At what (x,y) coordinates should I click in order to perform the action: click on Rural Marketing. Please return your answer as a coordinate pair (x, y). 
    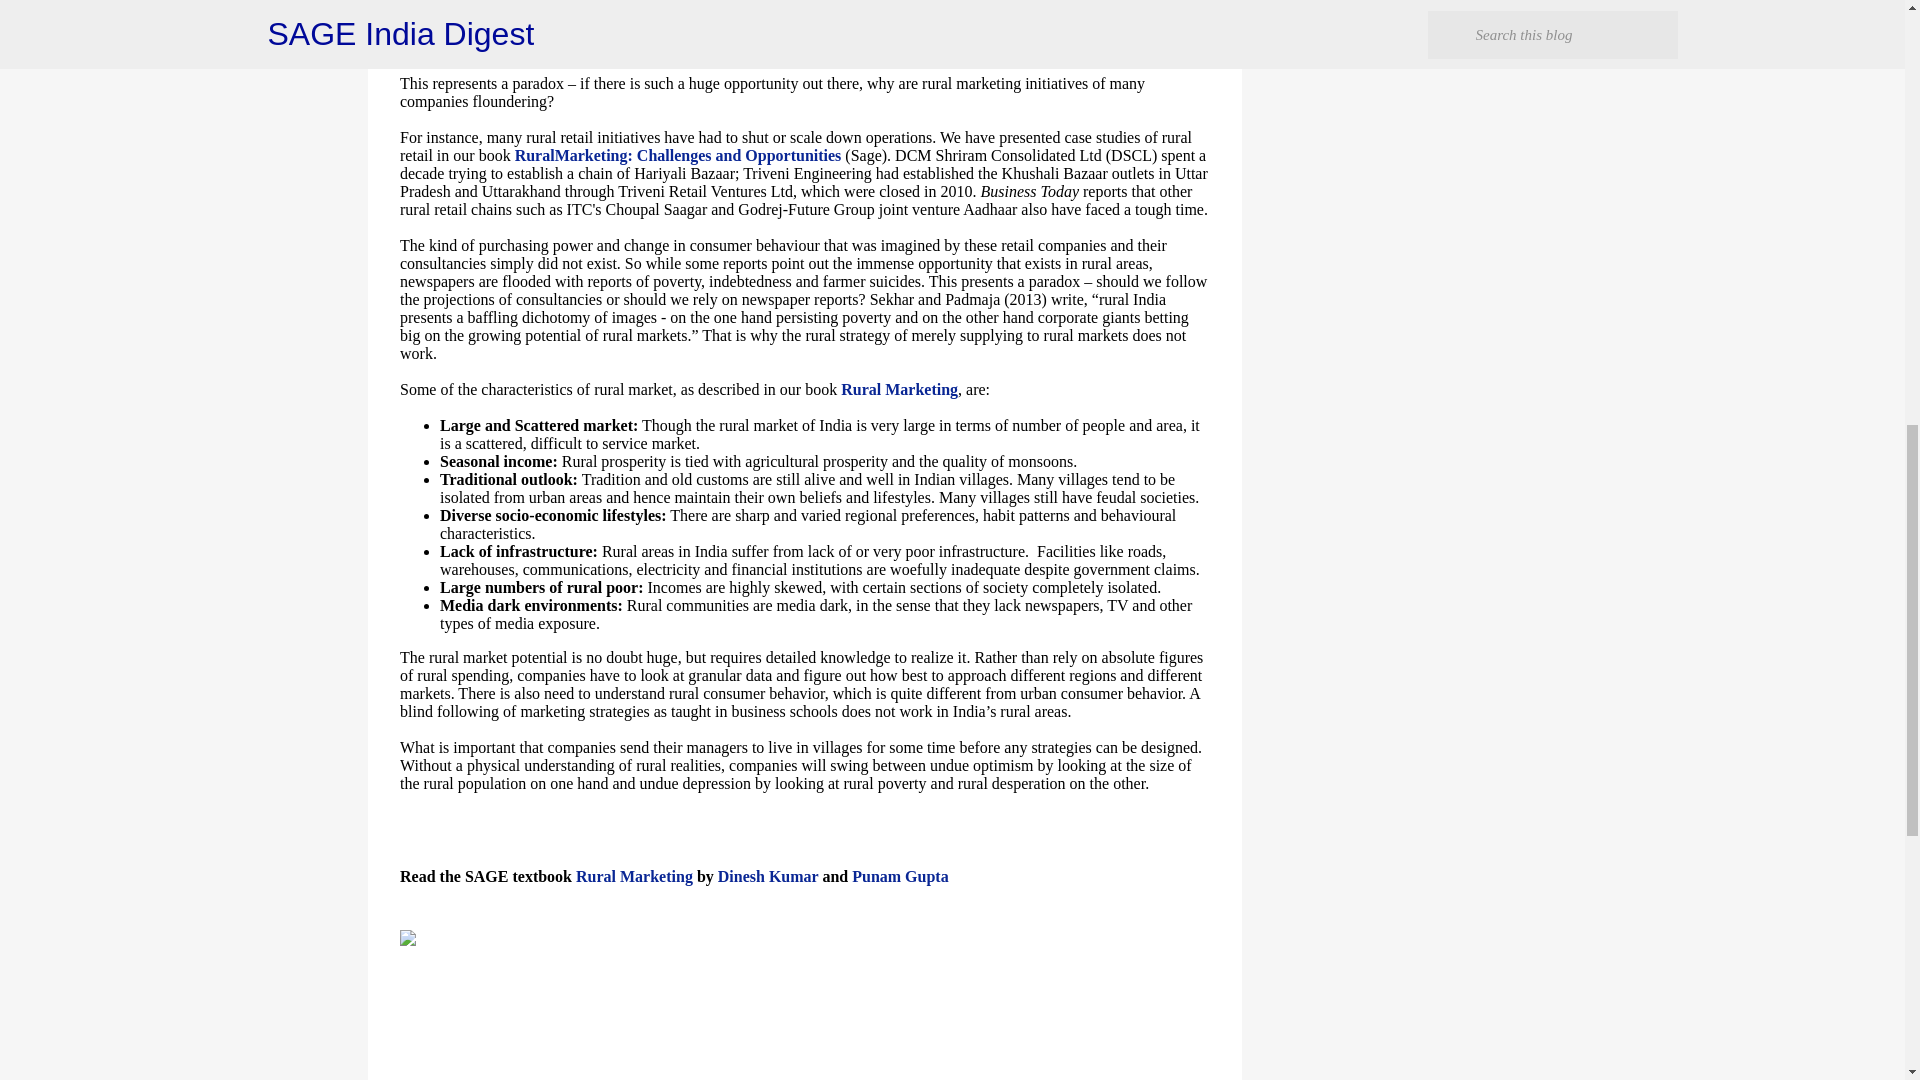
    Looking at the image, I should click on (634, 876).